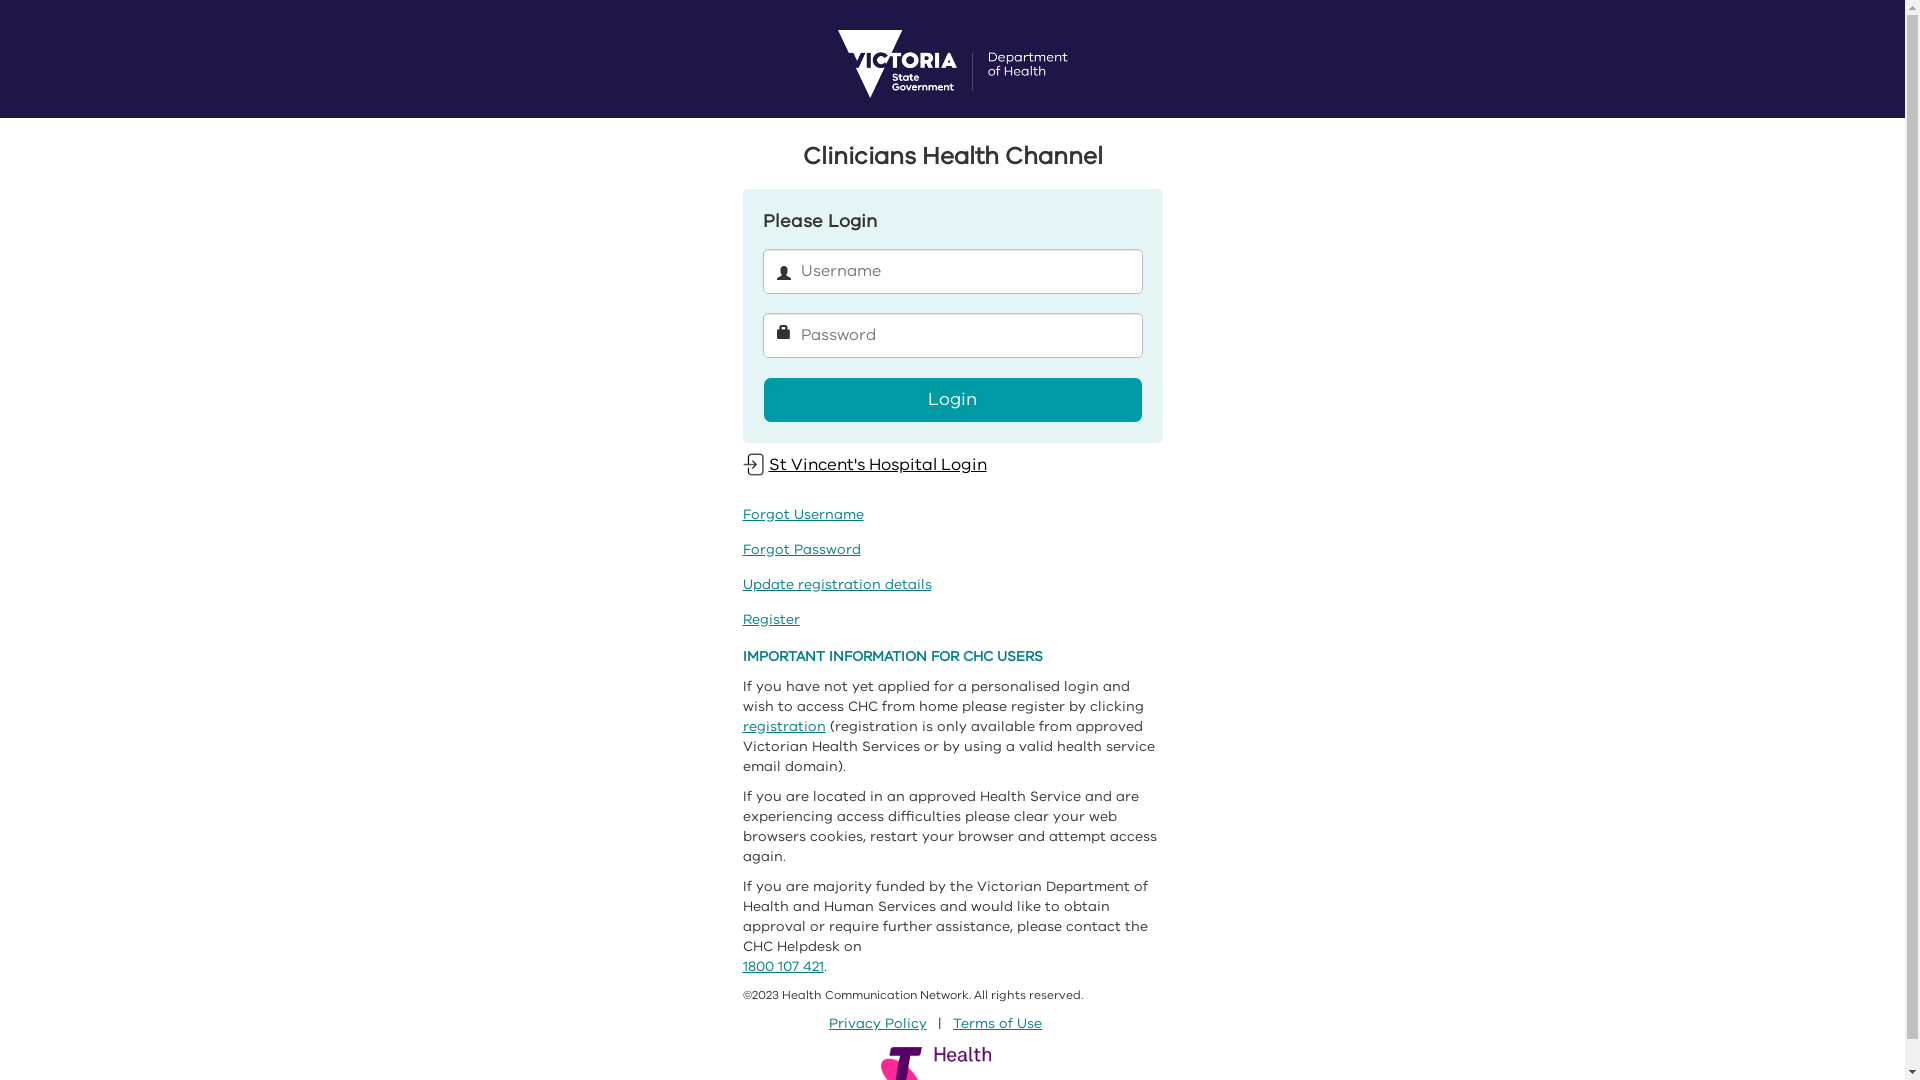 This screenshot has height=1080, width=1920. What do you see at coordinates (864, 464) in the screenshot?
I see `St Vincent's Hospital Login` at bounding box center [864, 464].